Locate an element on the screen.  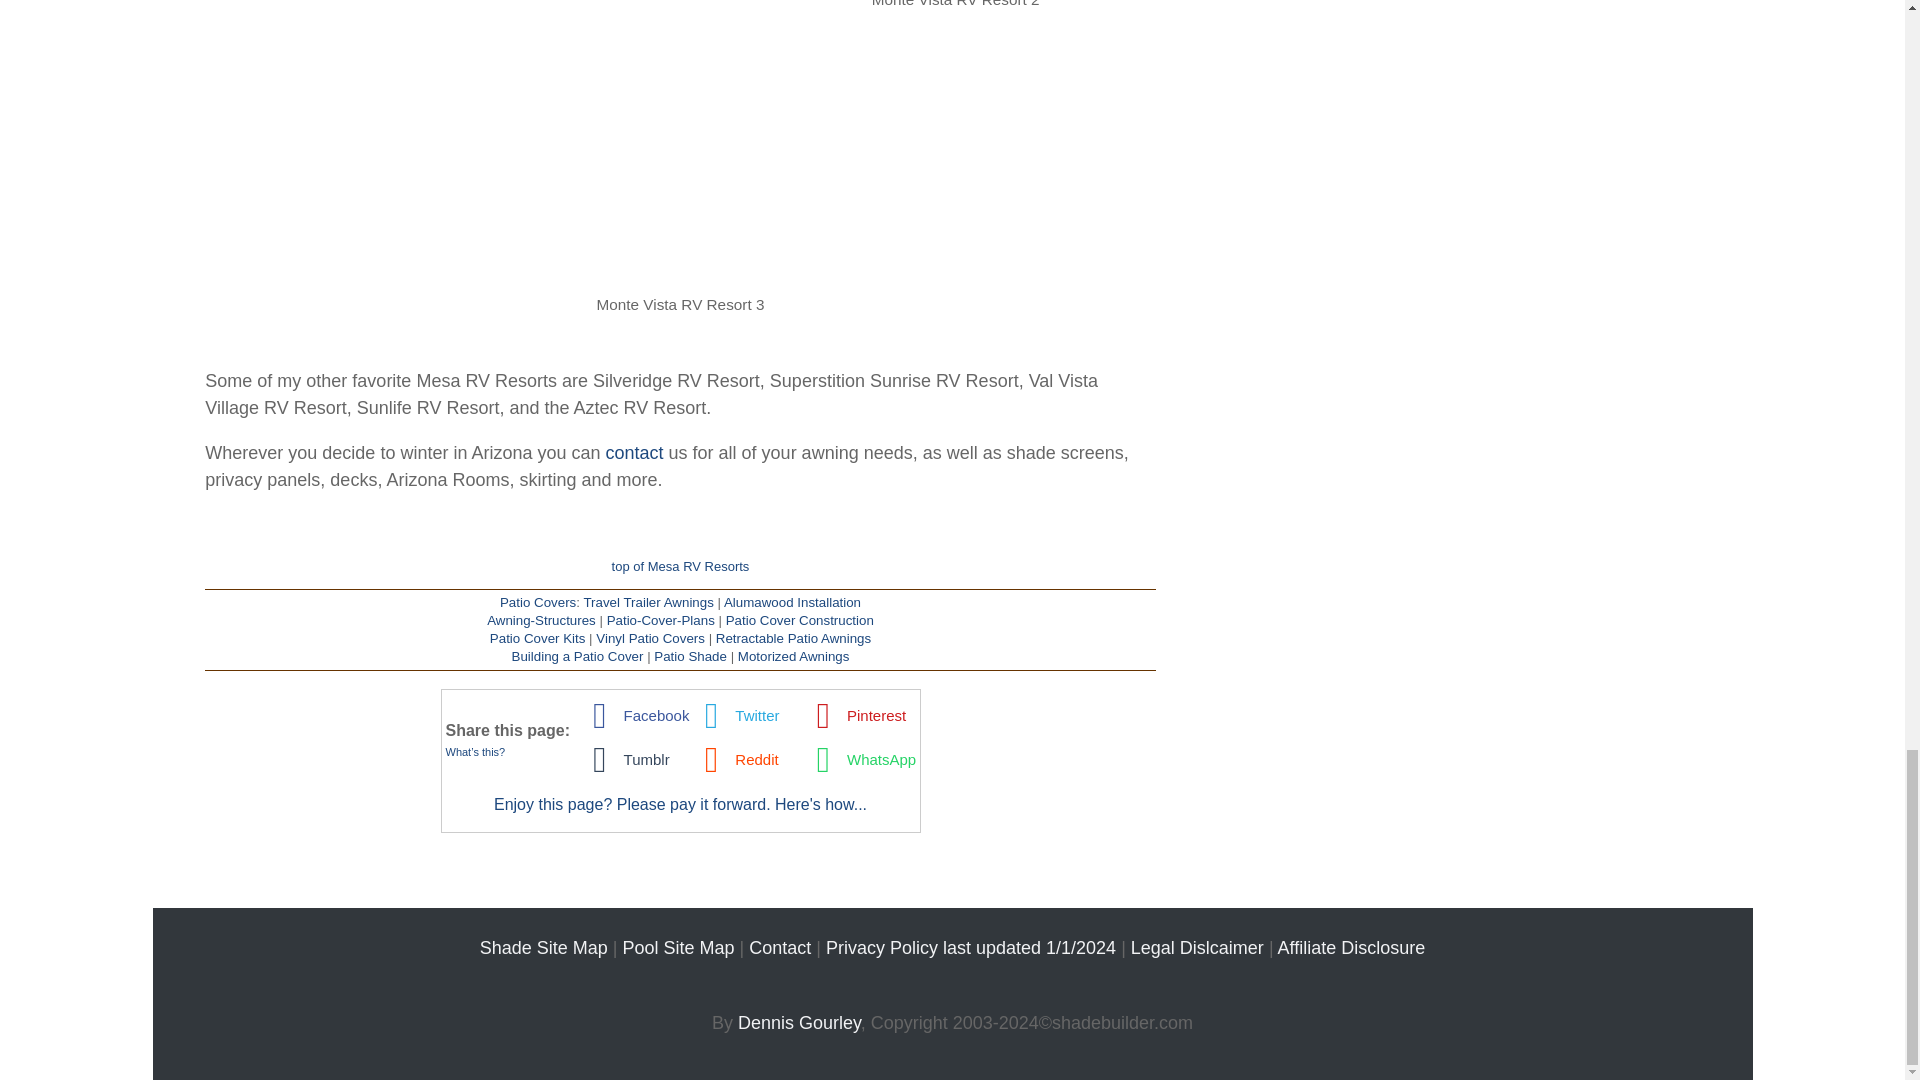
Facebook is located at coordinates (636, 714).